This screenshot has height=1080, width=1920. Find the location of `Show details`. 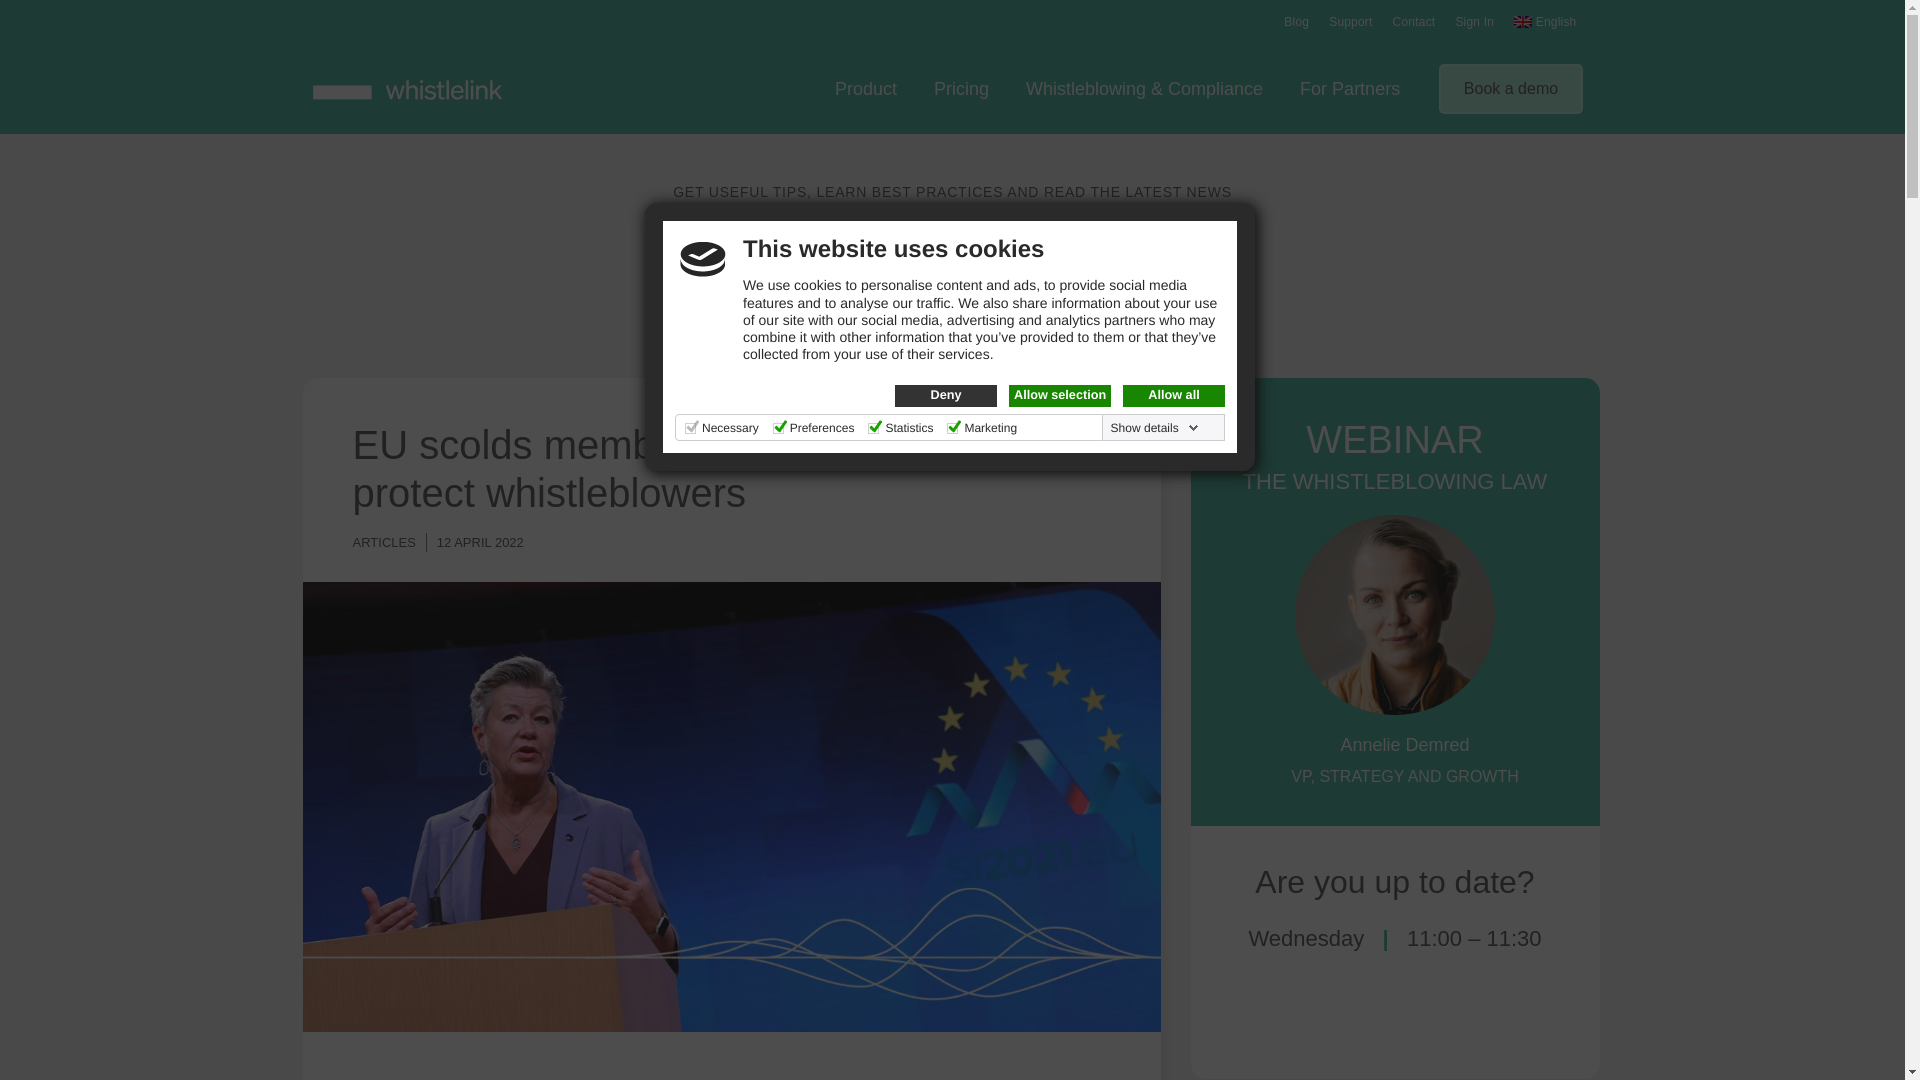

Show details is located at coordinates (1155, 428).